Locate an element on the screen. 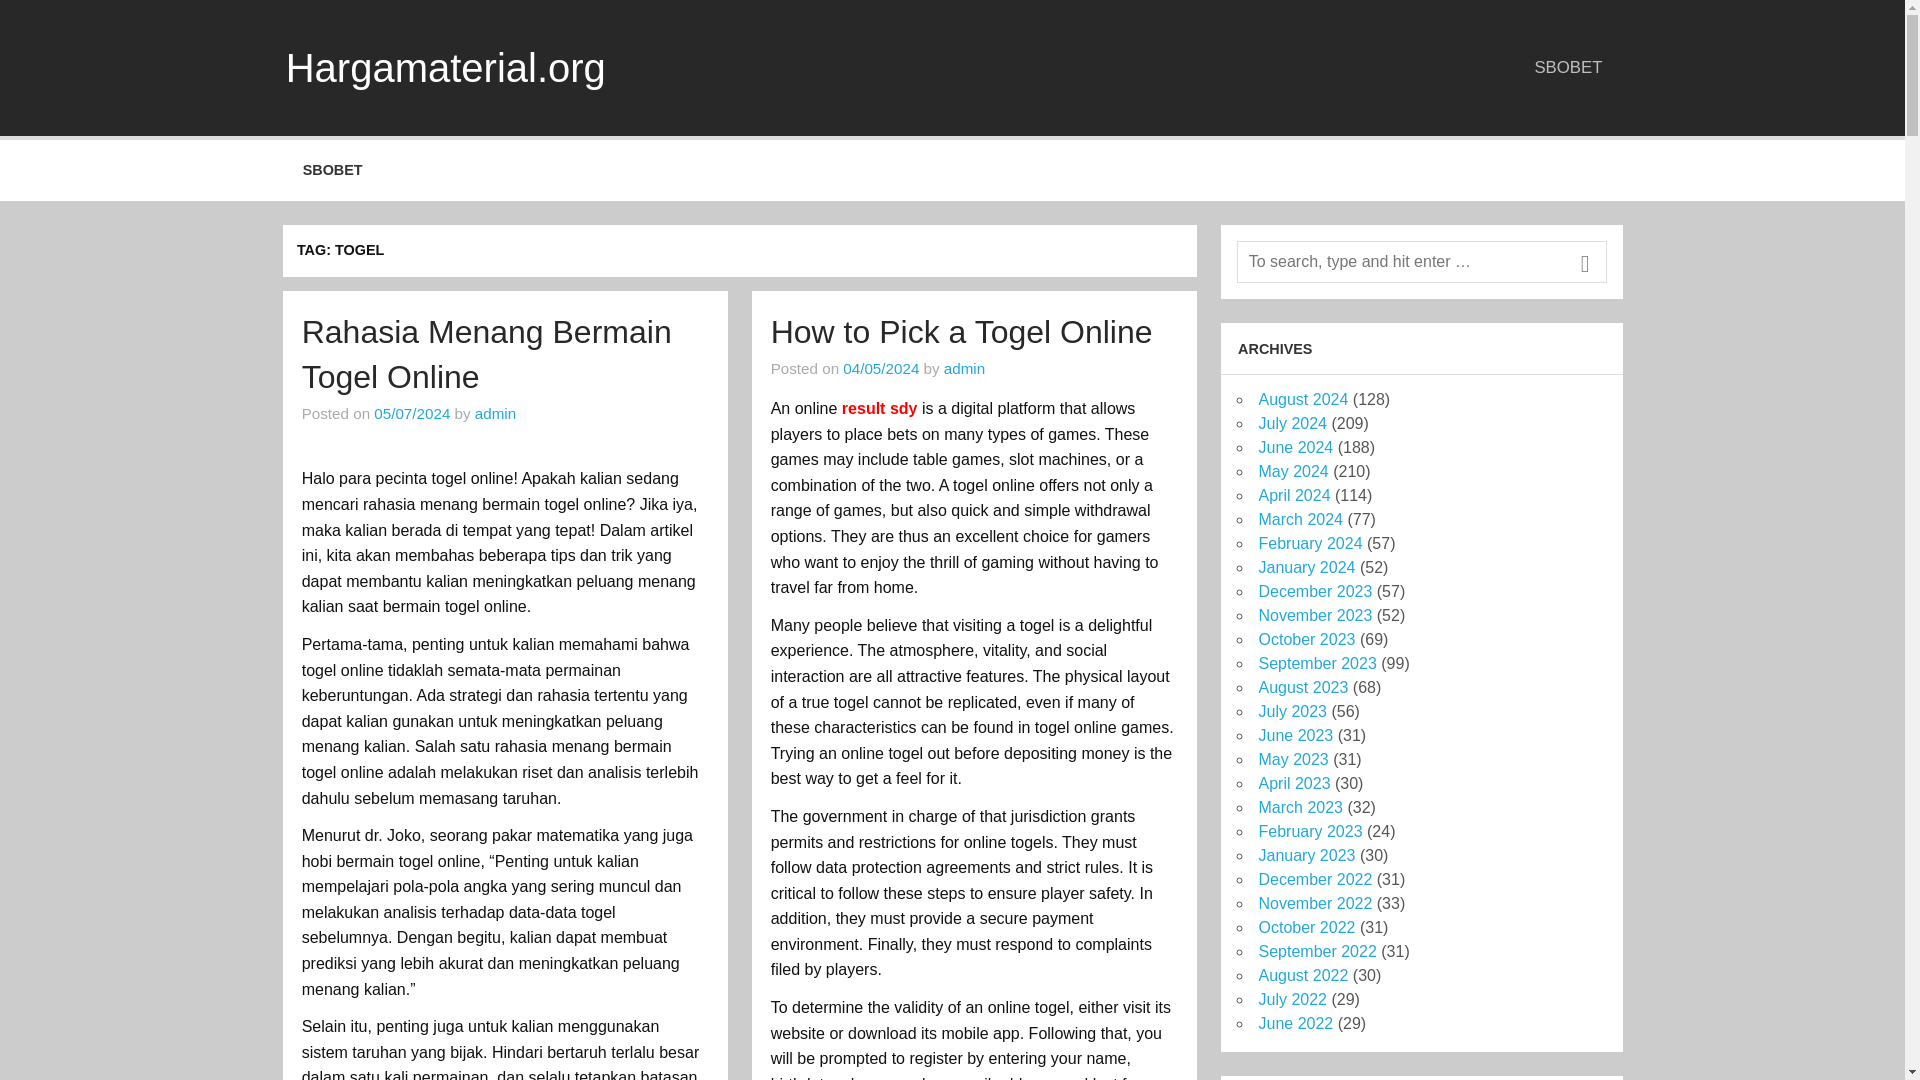  11:00 AM is located at coordinates (412, 414).